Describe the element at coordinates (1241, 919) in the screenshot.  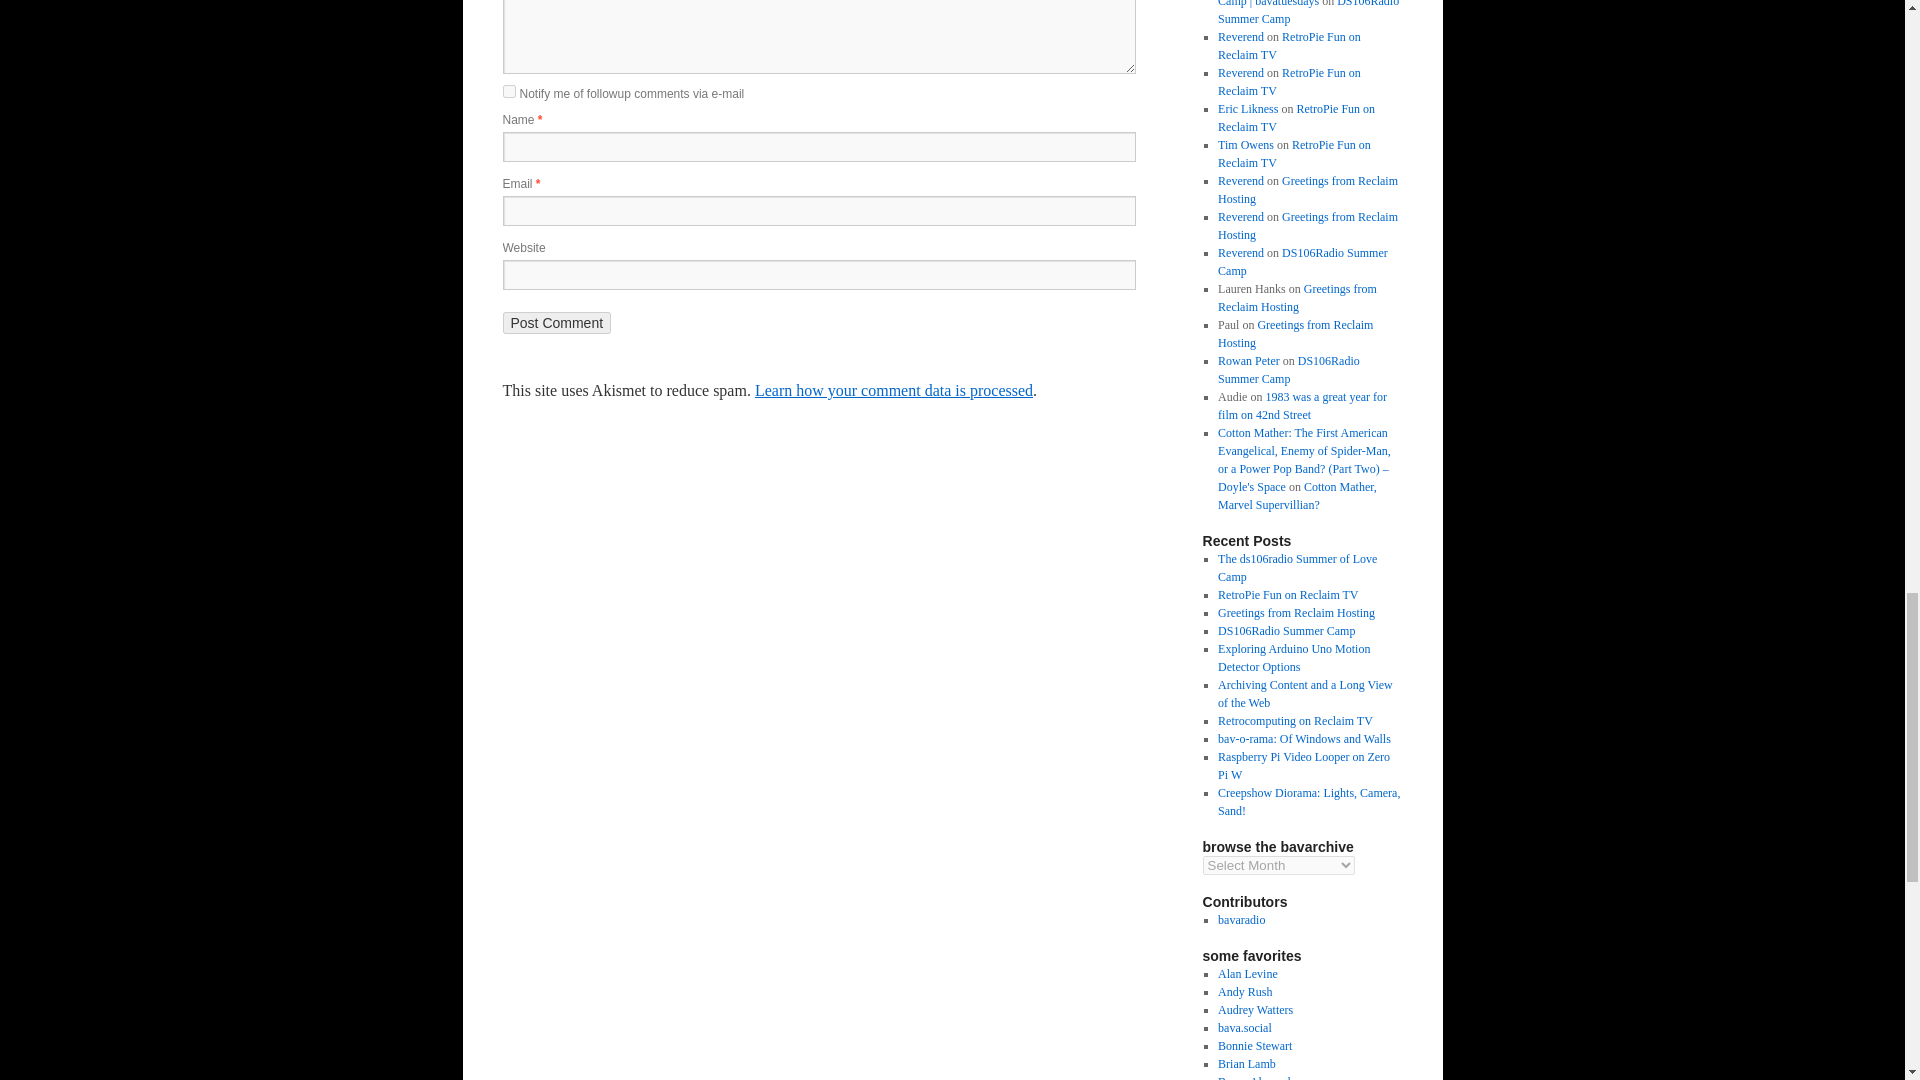
I see `bava on the radio` at that location.